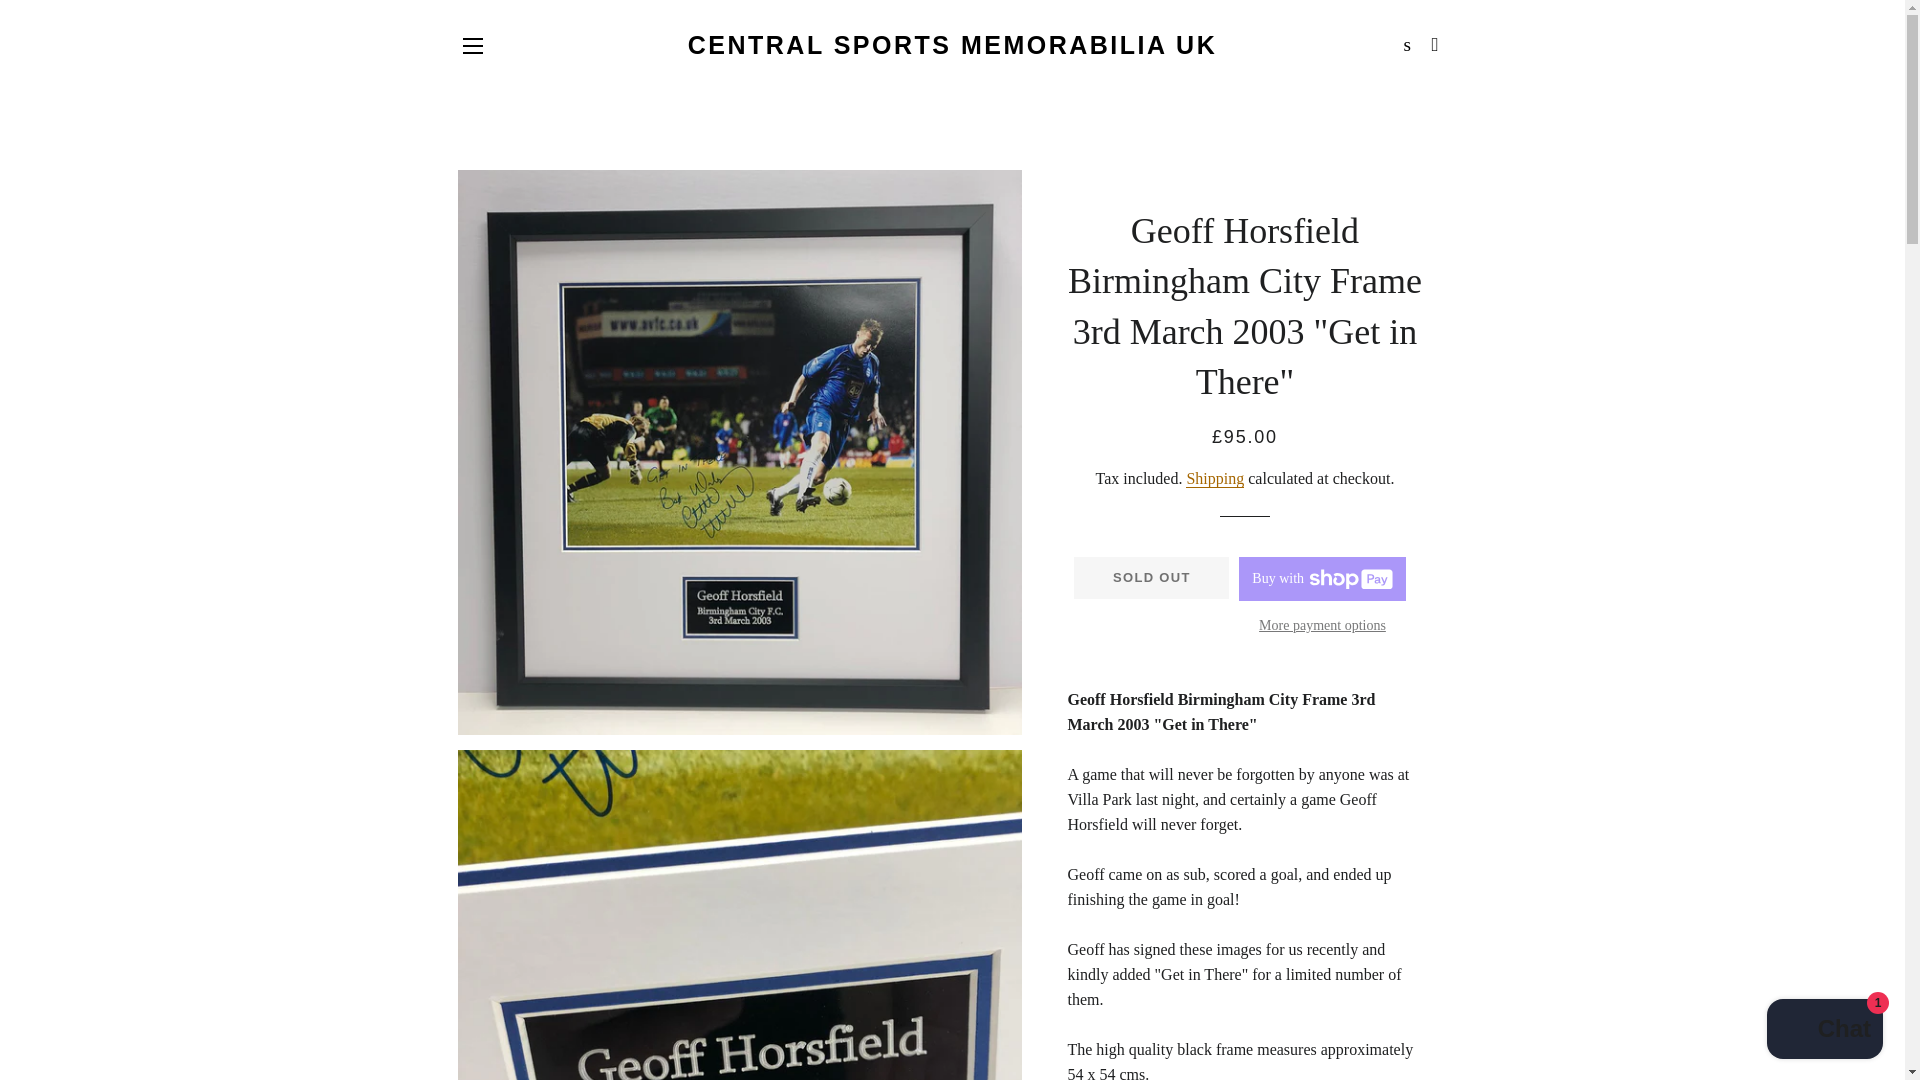 Image resolution: width=1920 pixels, height=1080 pixels. What do you see at coordinates (472, 46) in the screenshot?
I see `SITE NAVIGATION` at bounding box center [472, 46].